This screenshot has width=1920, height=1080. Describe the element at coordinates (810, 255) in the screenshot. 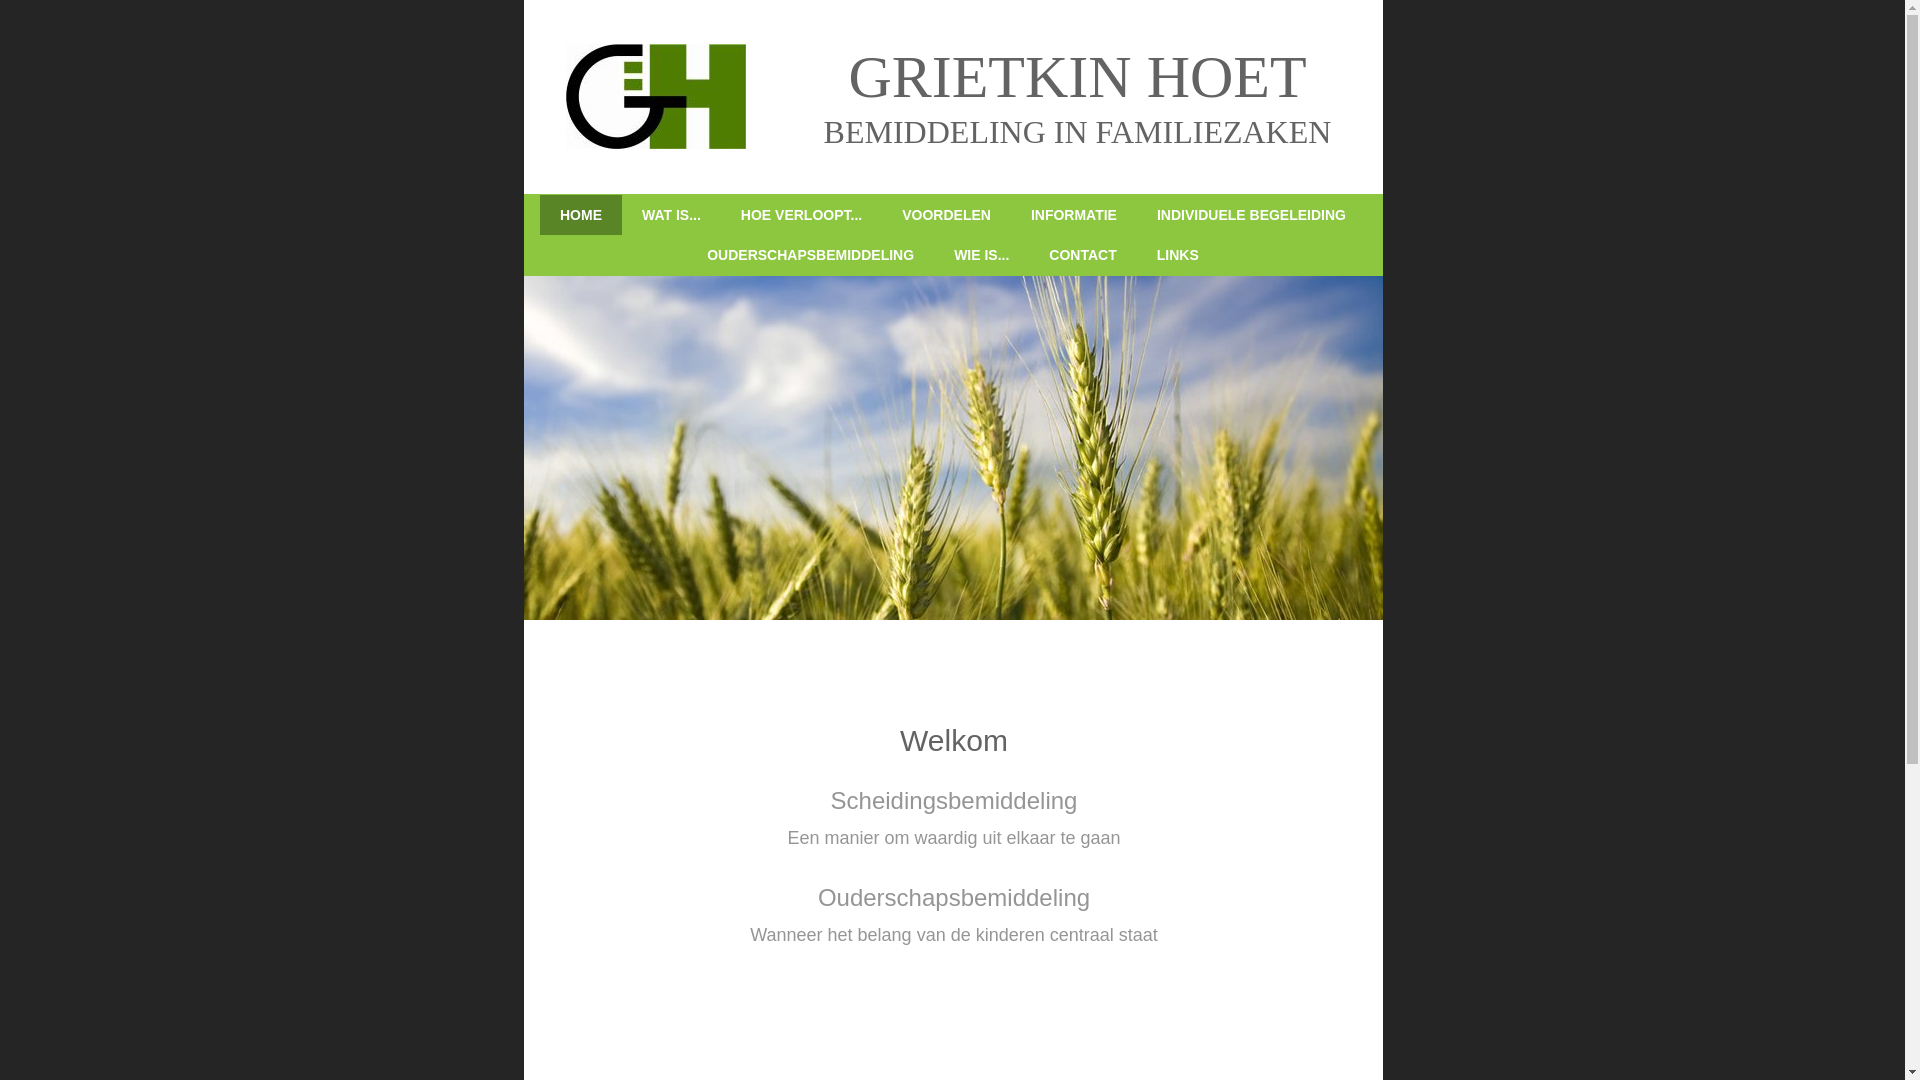

I see `OUDERSCHAPSBEMIDDELING` at that location.